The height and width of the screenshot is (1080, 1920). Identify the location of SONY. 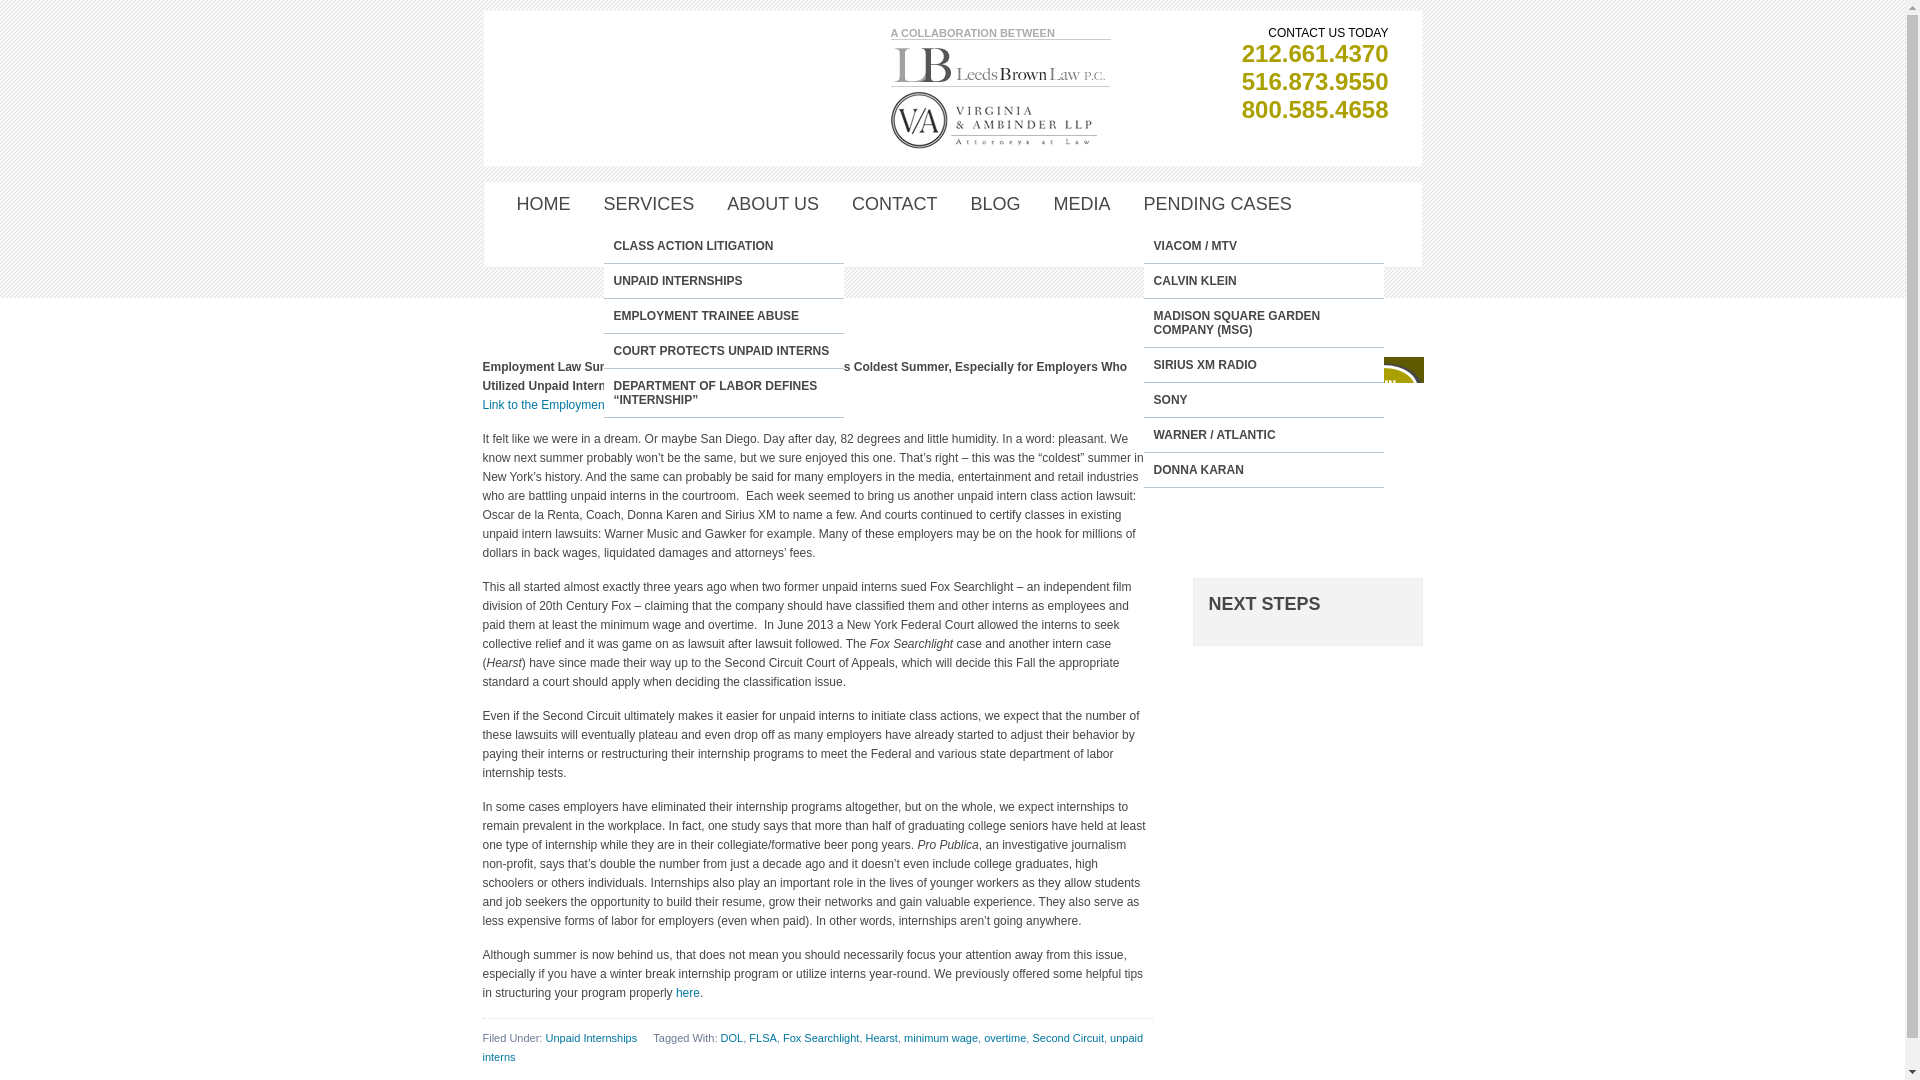
(1264, 400).